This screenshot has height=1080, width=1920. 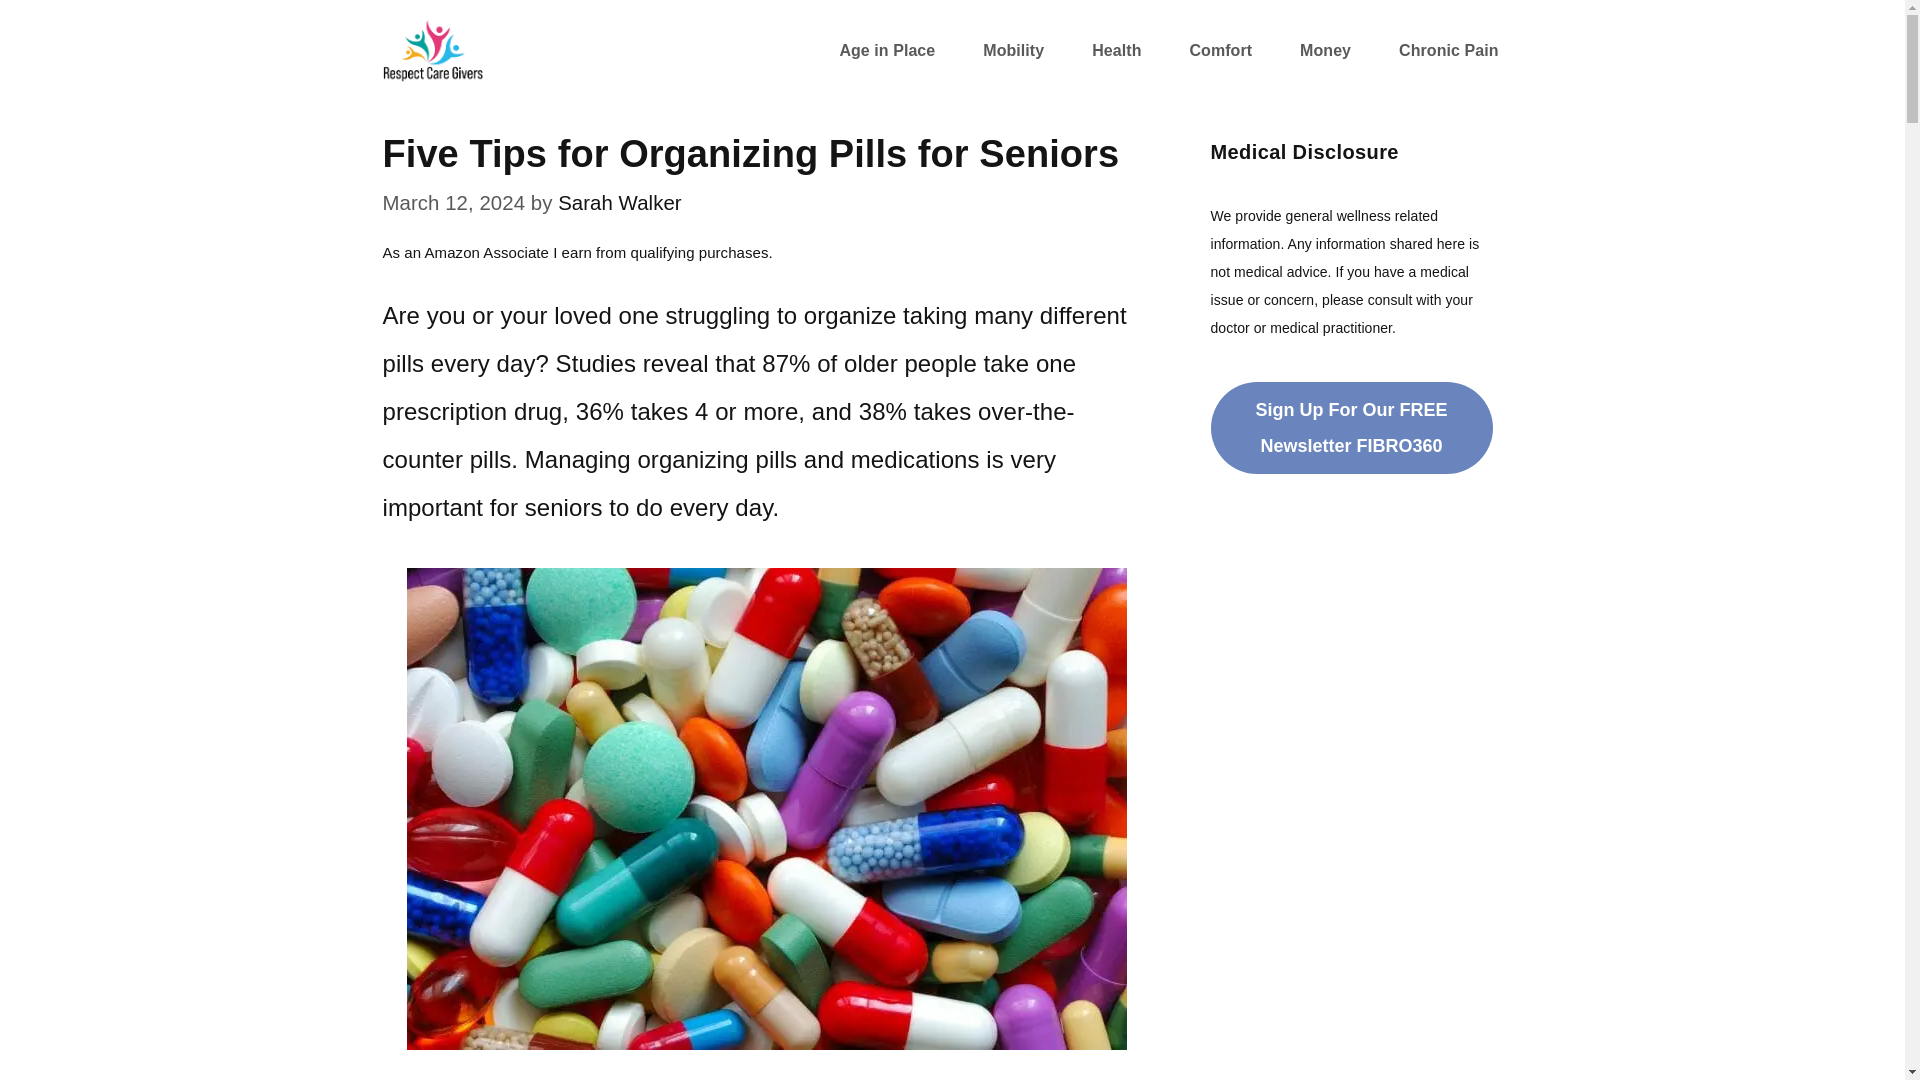 I want to click on Chronic Pain, so click(x=1448, y=50).